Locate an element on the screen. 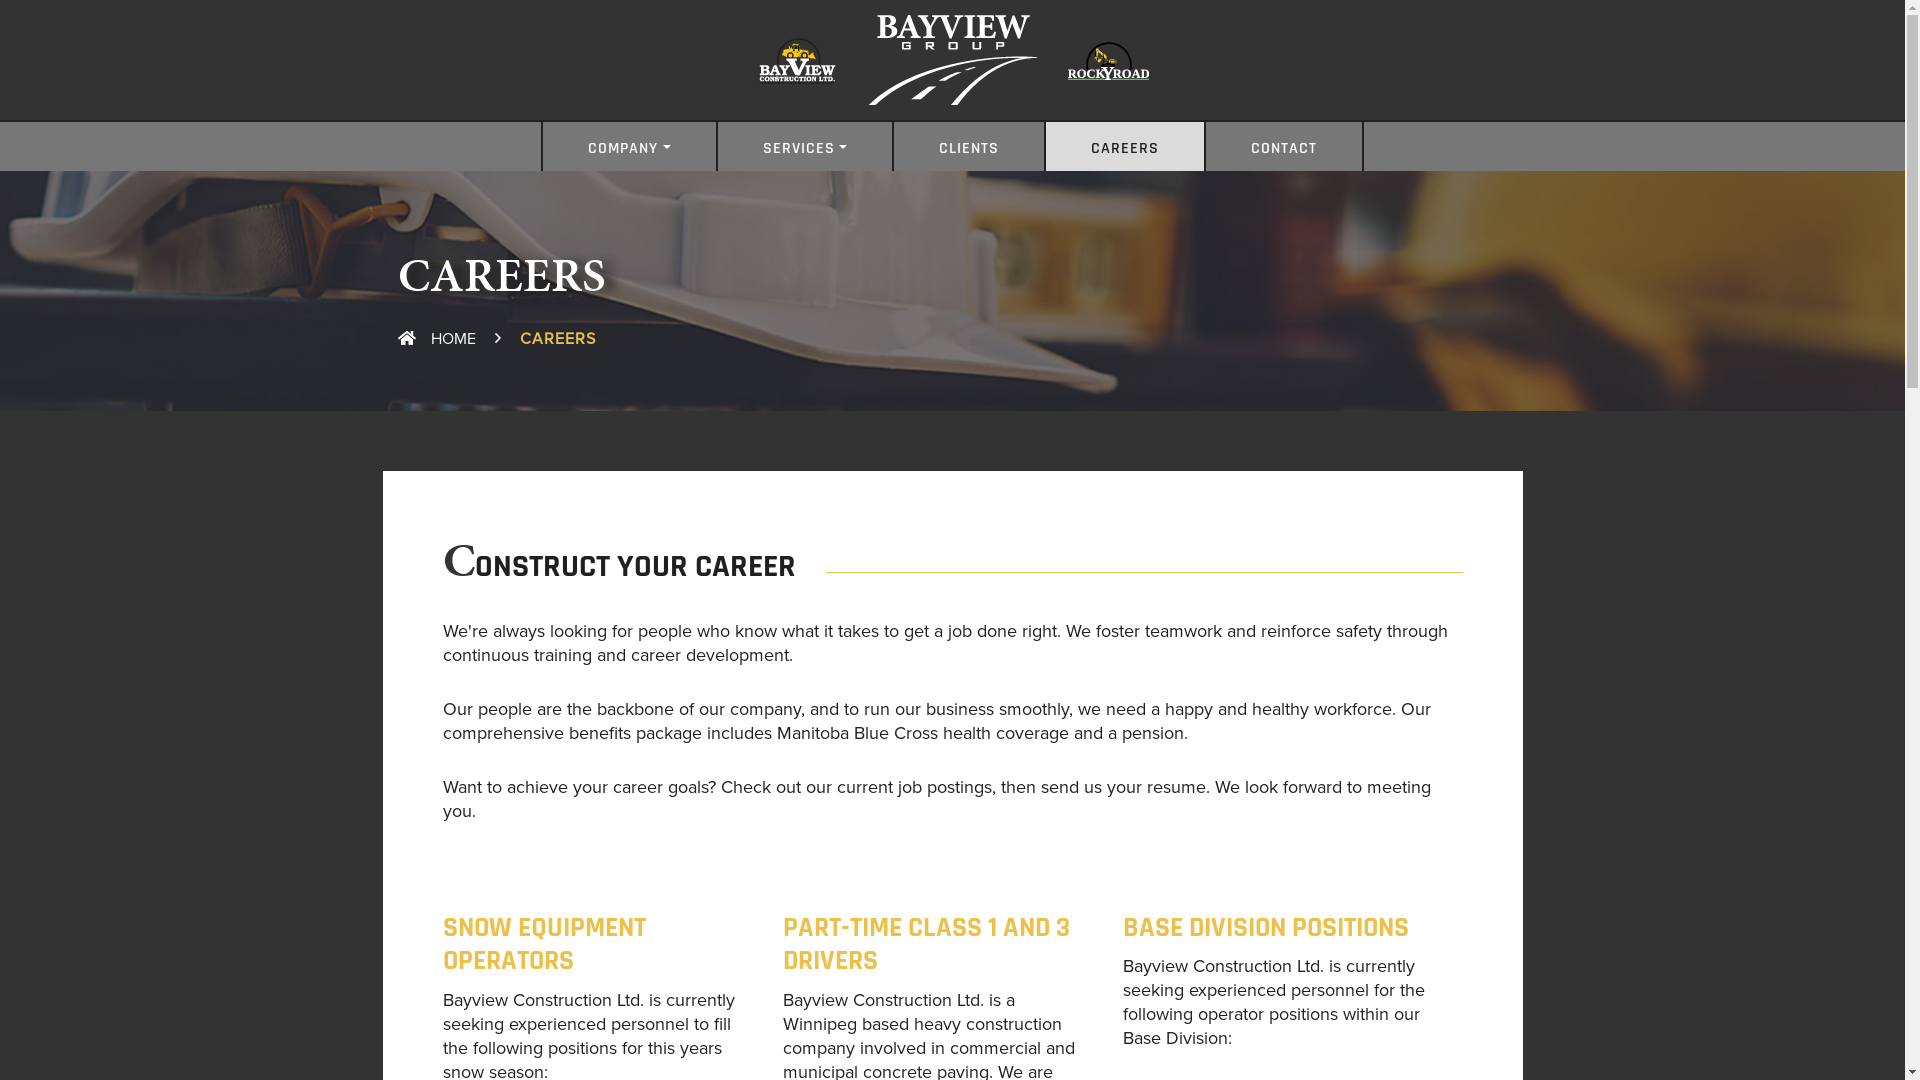 This screenshot has height=1080, width=1920. HOME is located at coordinates (437, 339).